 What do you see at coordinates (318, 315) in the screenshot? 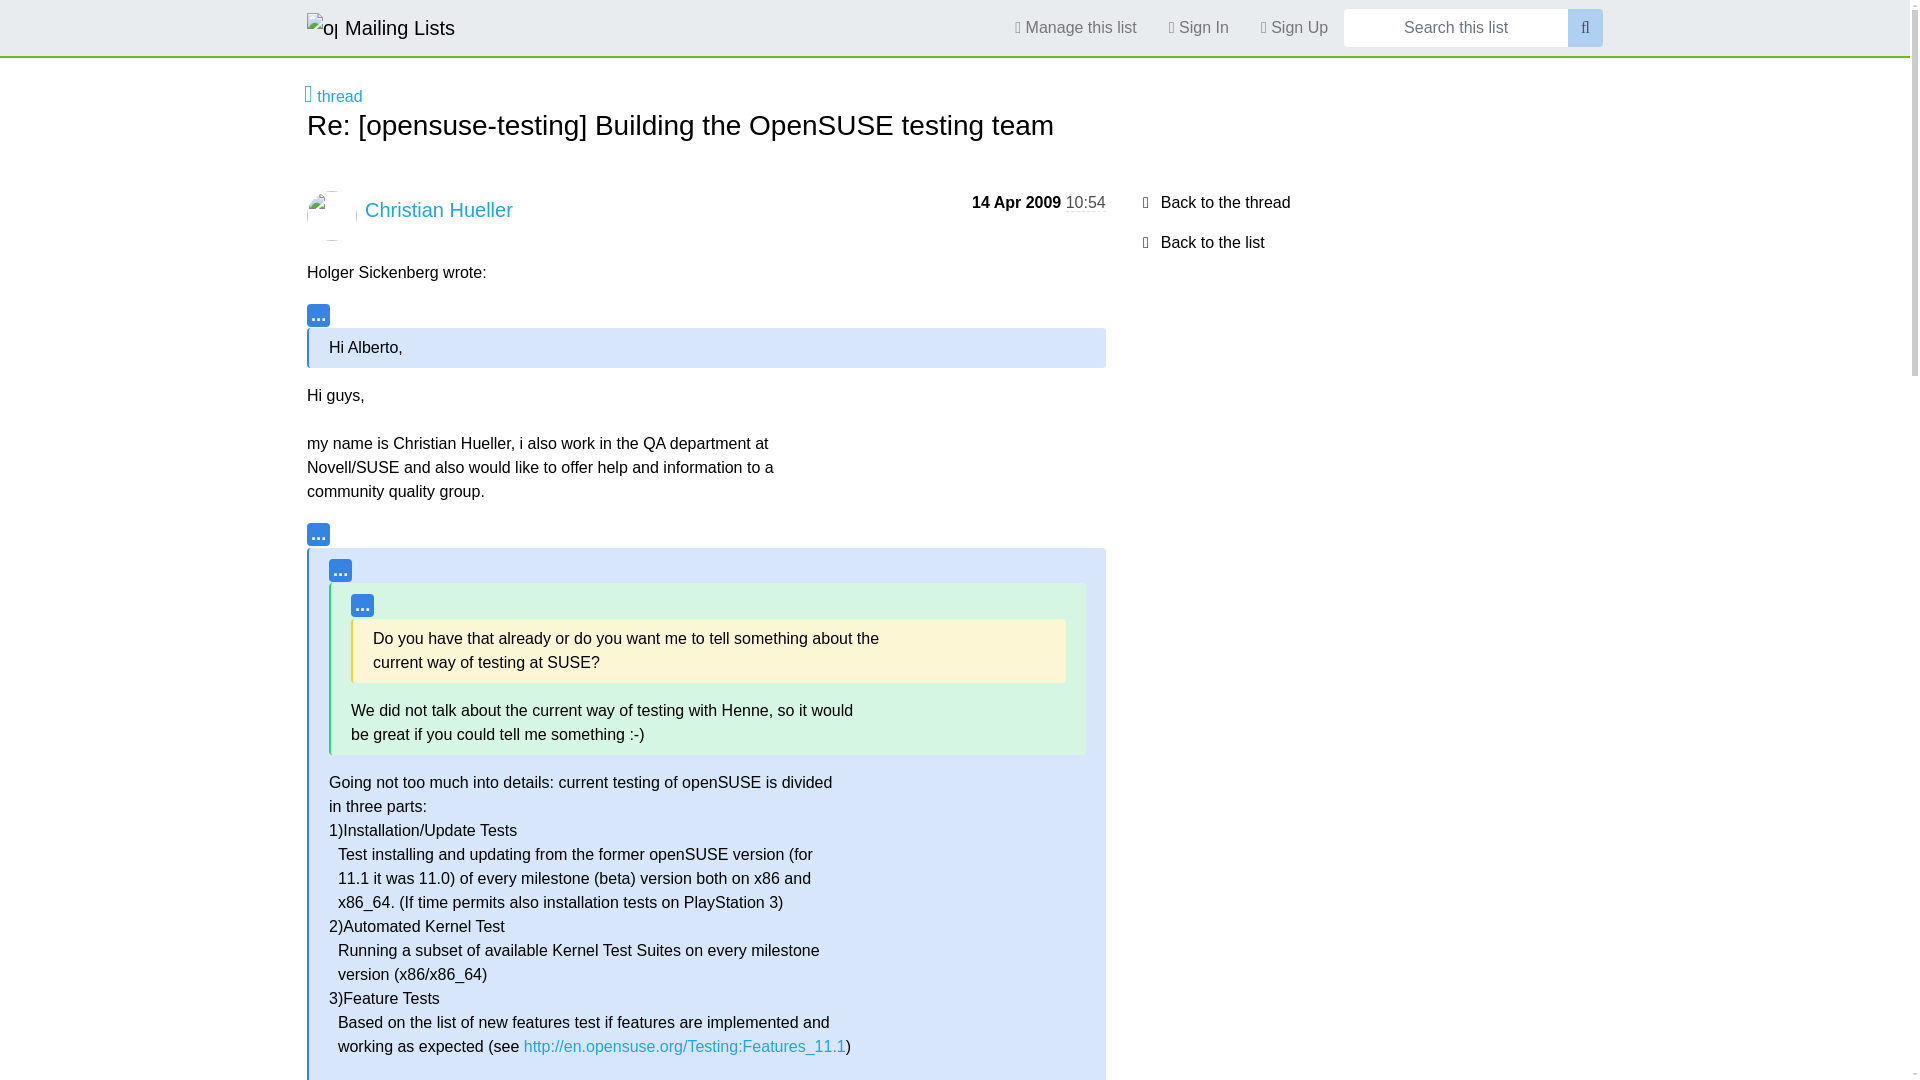
I see `...` at bounding box center [318, 315].